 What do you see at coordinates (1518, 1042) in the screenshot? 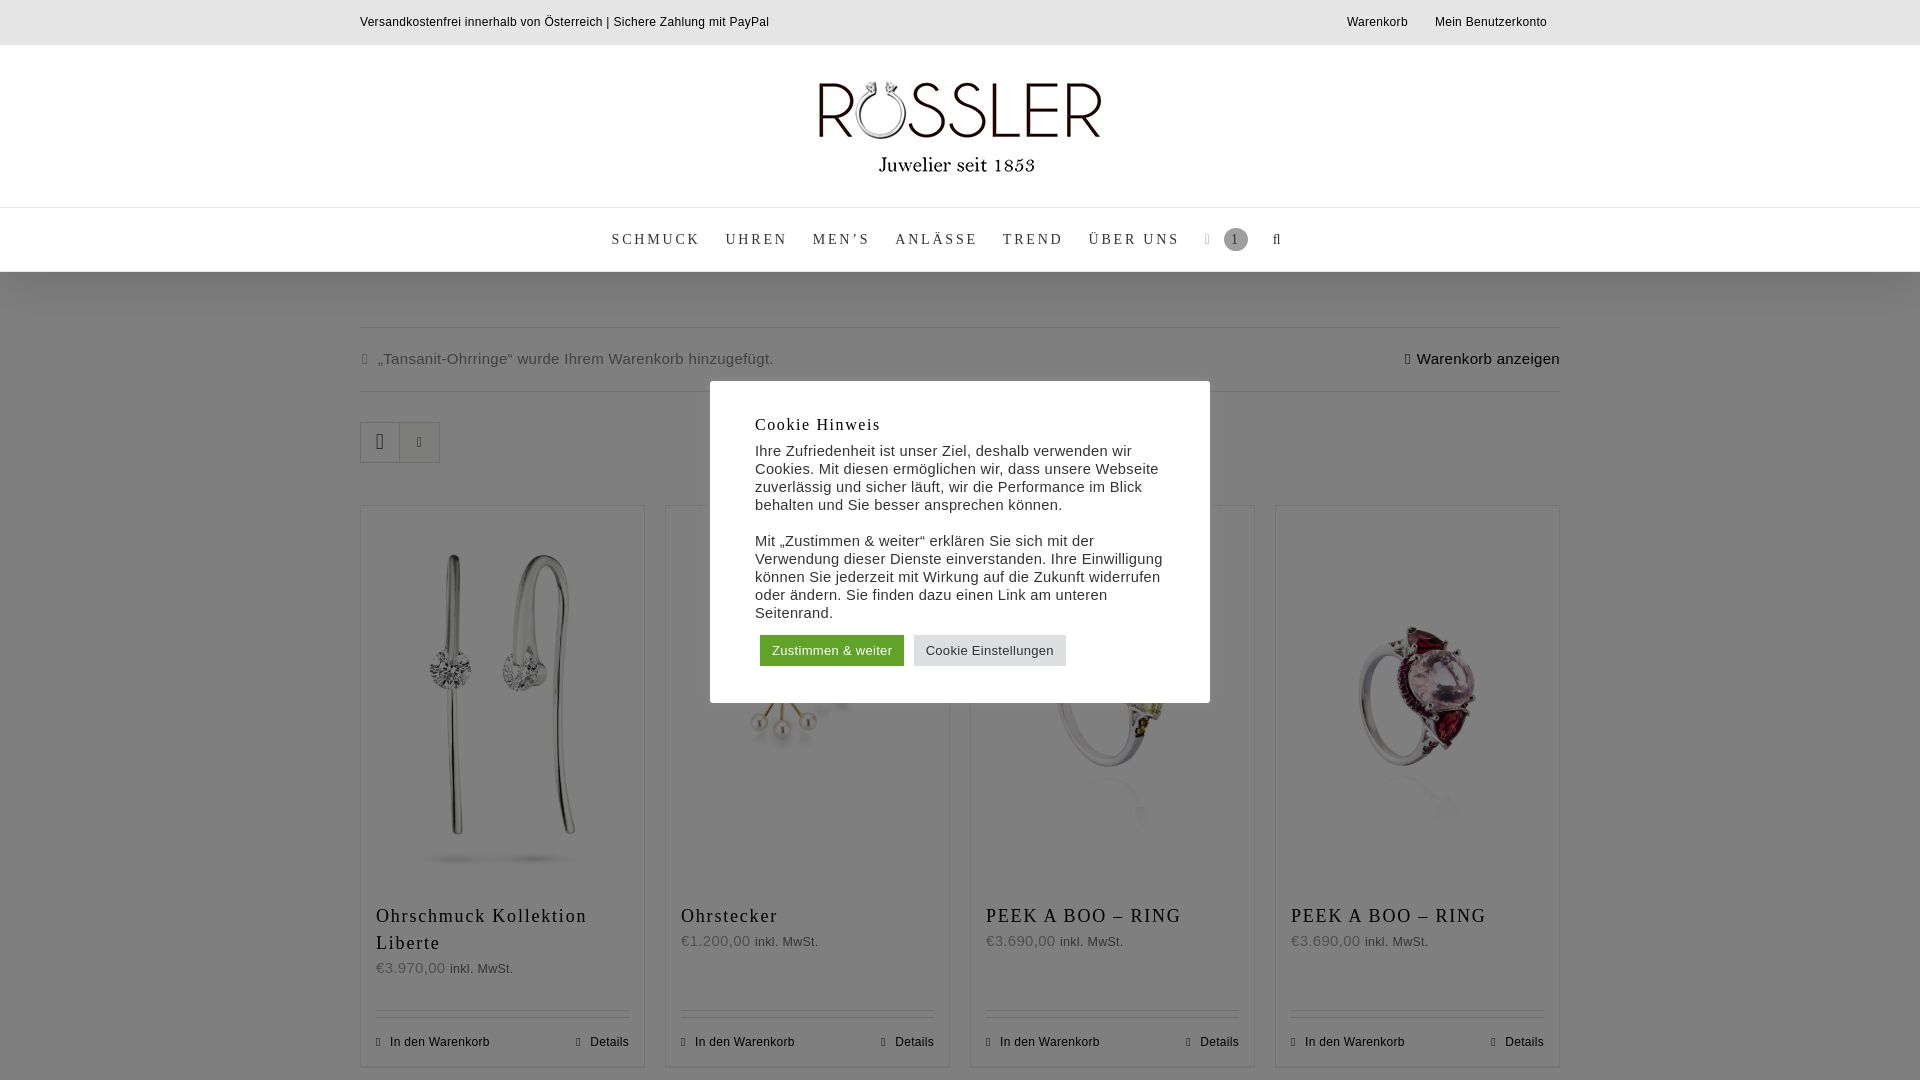
I see `Details` at bounding box center [1518, 1042].